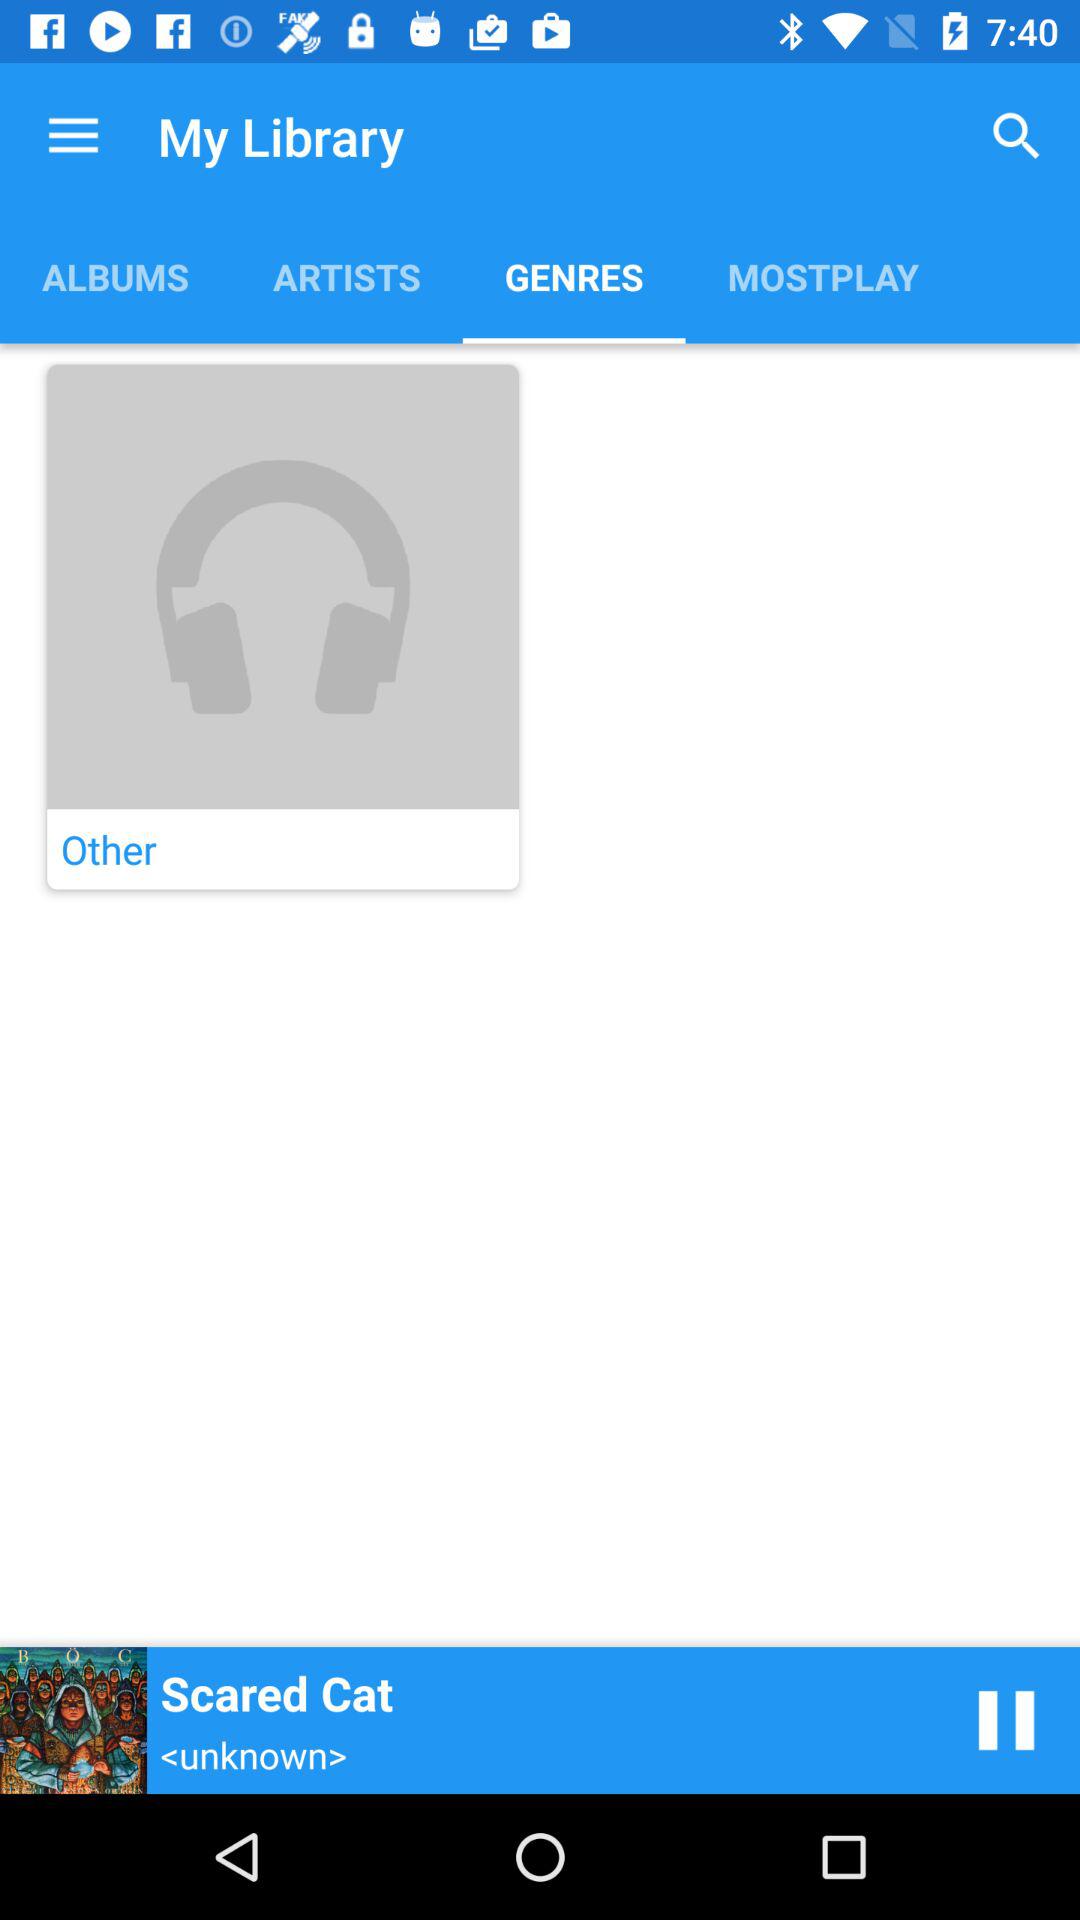 The image size is (1080, 1920). What do you see at coordinates (1006, 1720) in the screenshot?
I see `press the icon next to the scared cat item` at bounding box center [1006, 1720].